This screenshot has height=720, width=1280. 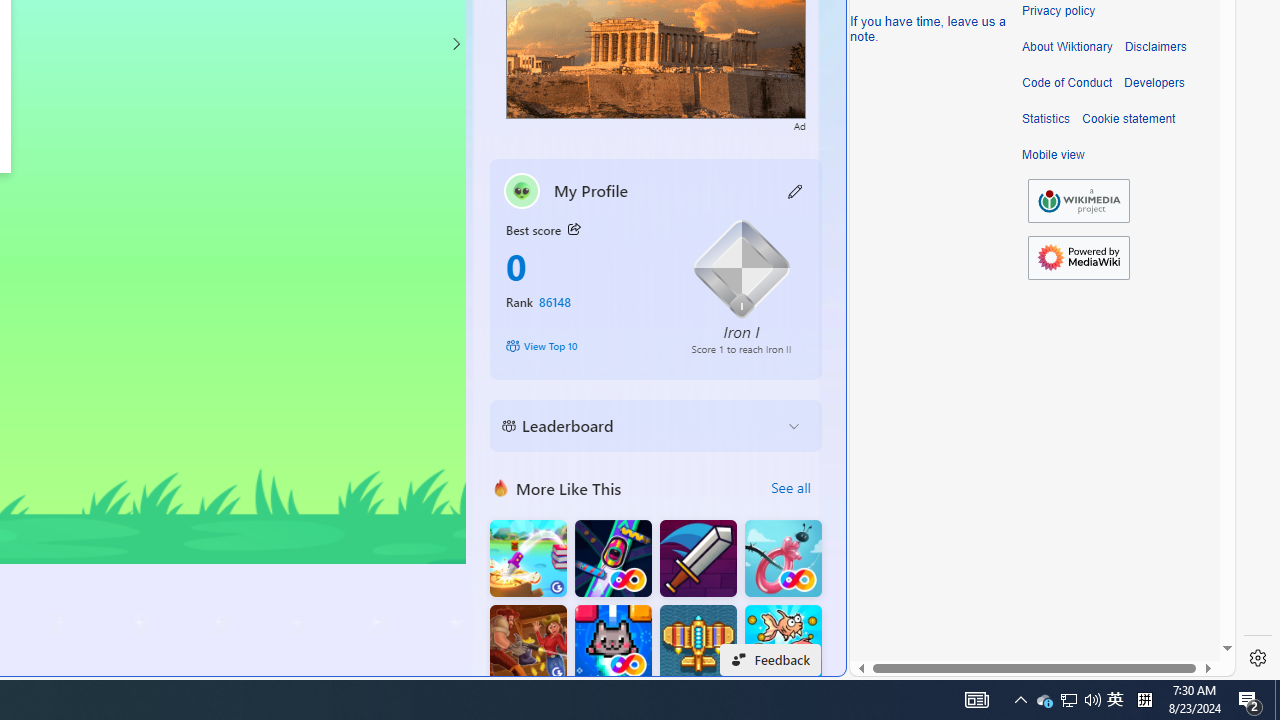 What do you see at coordinates (528, 644) in the screenshot?
I see `Saloon Robbery` at bounding box center [528, 644].